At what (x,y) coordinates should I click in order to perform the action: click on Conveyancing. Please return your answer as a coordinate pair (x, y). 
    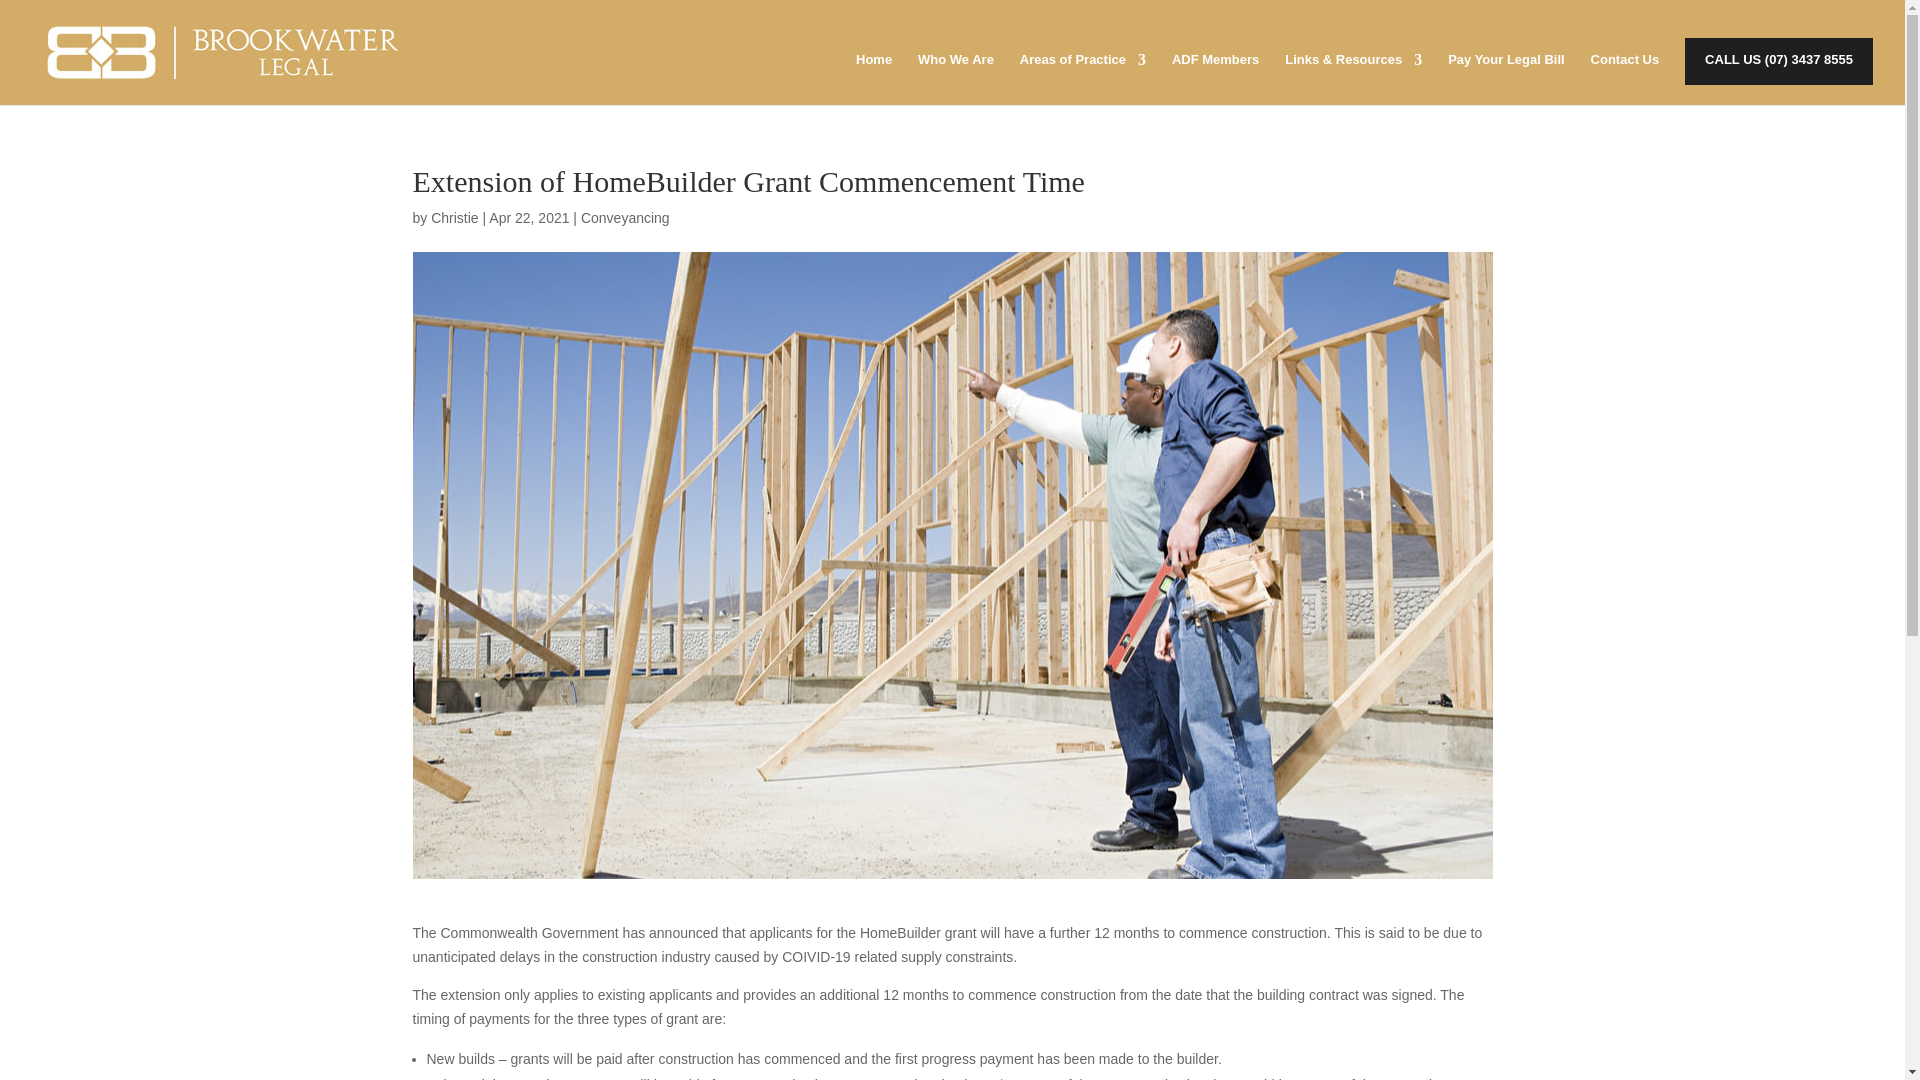
    Looking at the image, I should click on (626, 217).